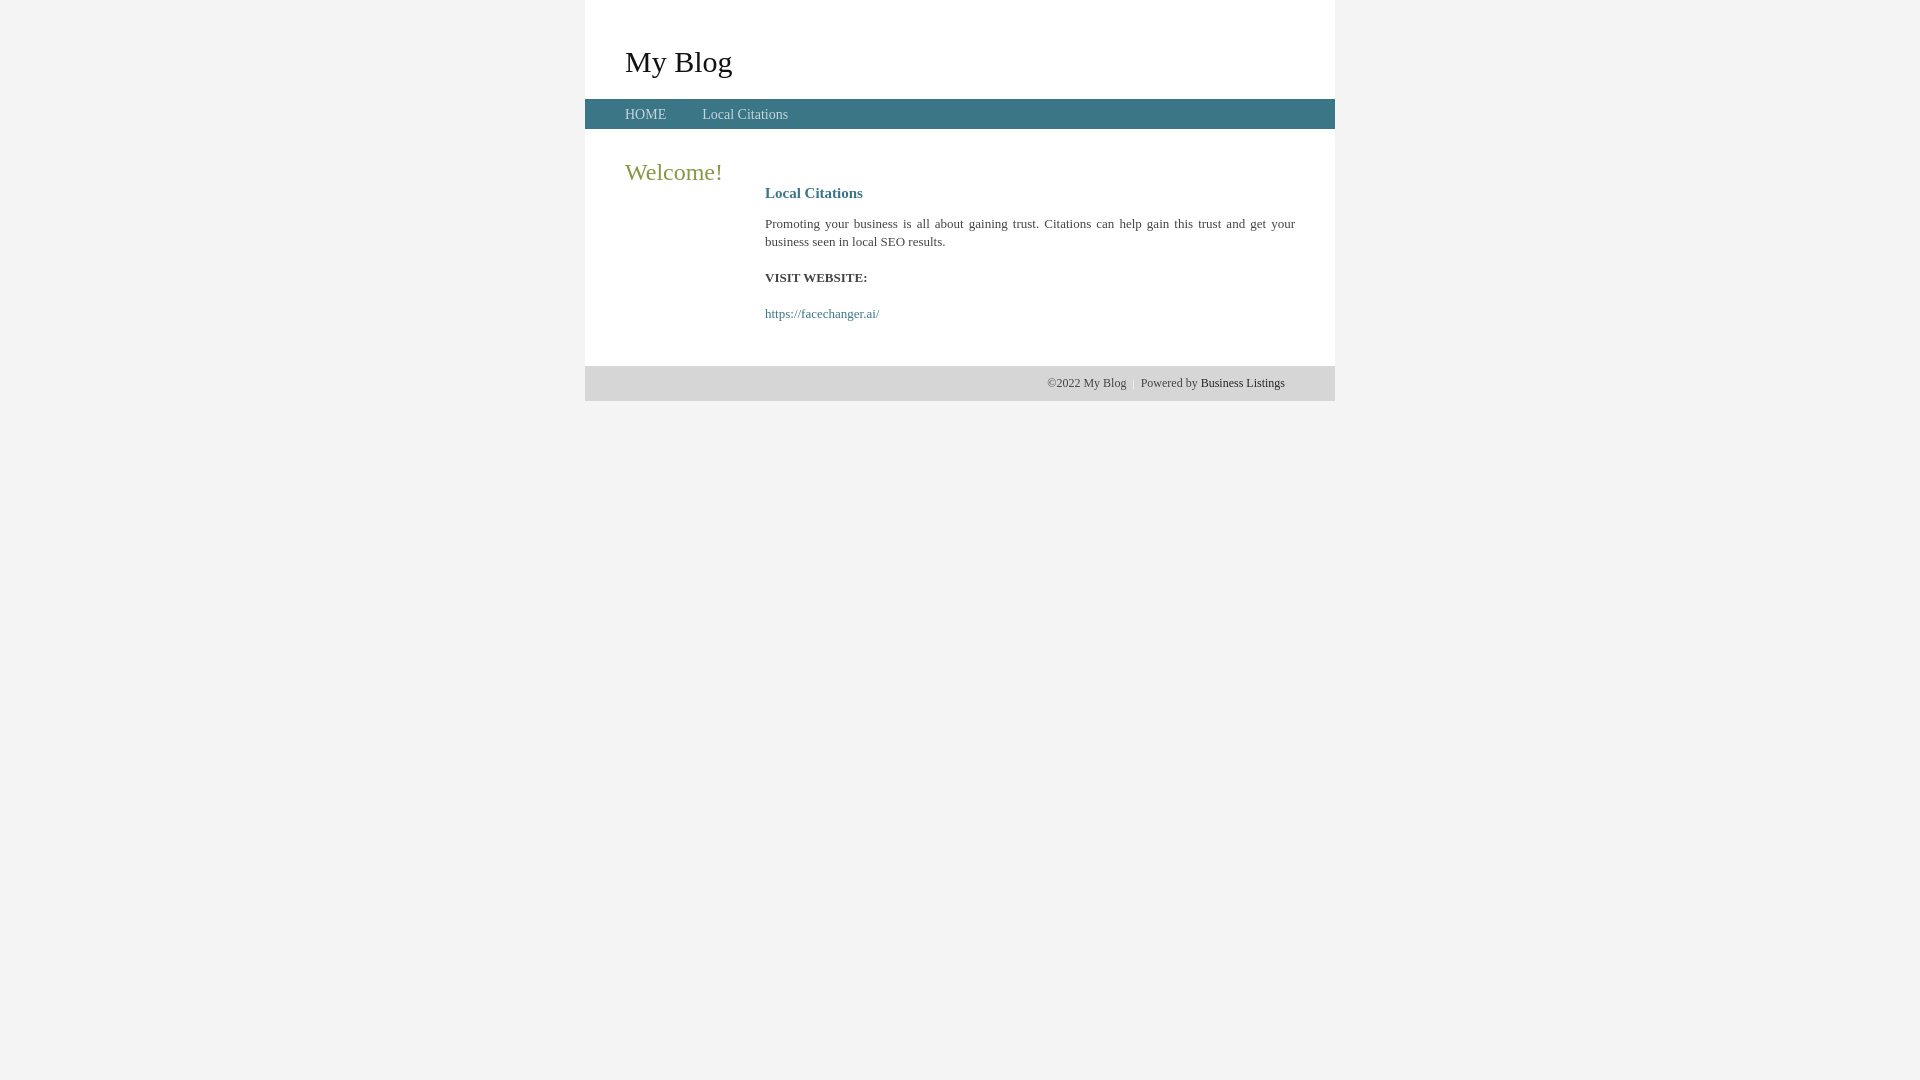 The height and width of the screenshot is (1080, 1920). What do you see at coordinates (646, 114) in the screenshot?
I see `HOME` at bounding box center [646, 114].